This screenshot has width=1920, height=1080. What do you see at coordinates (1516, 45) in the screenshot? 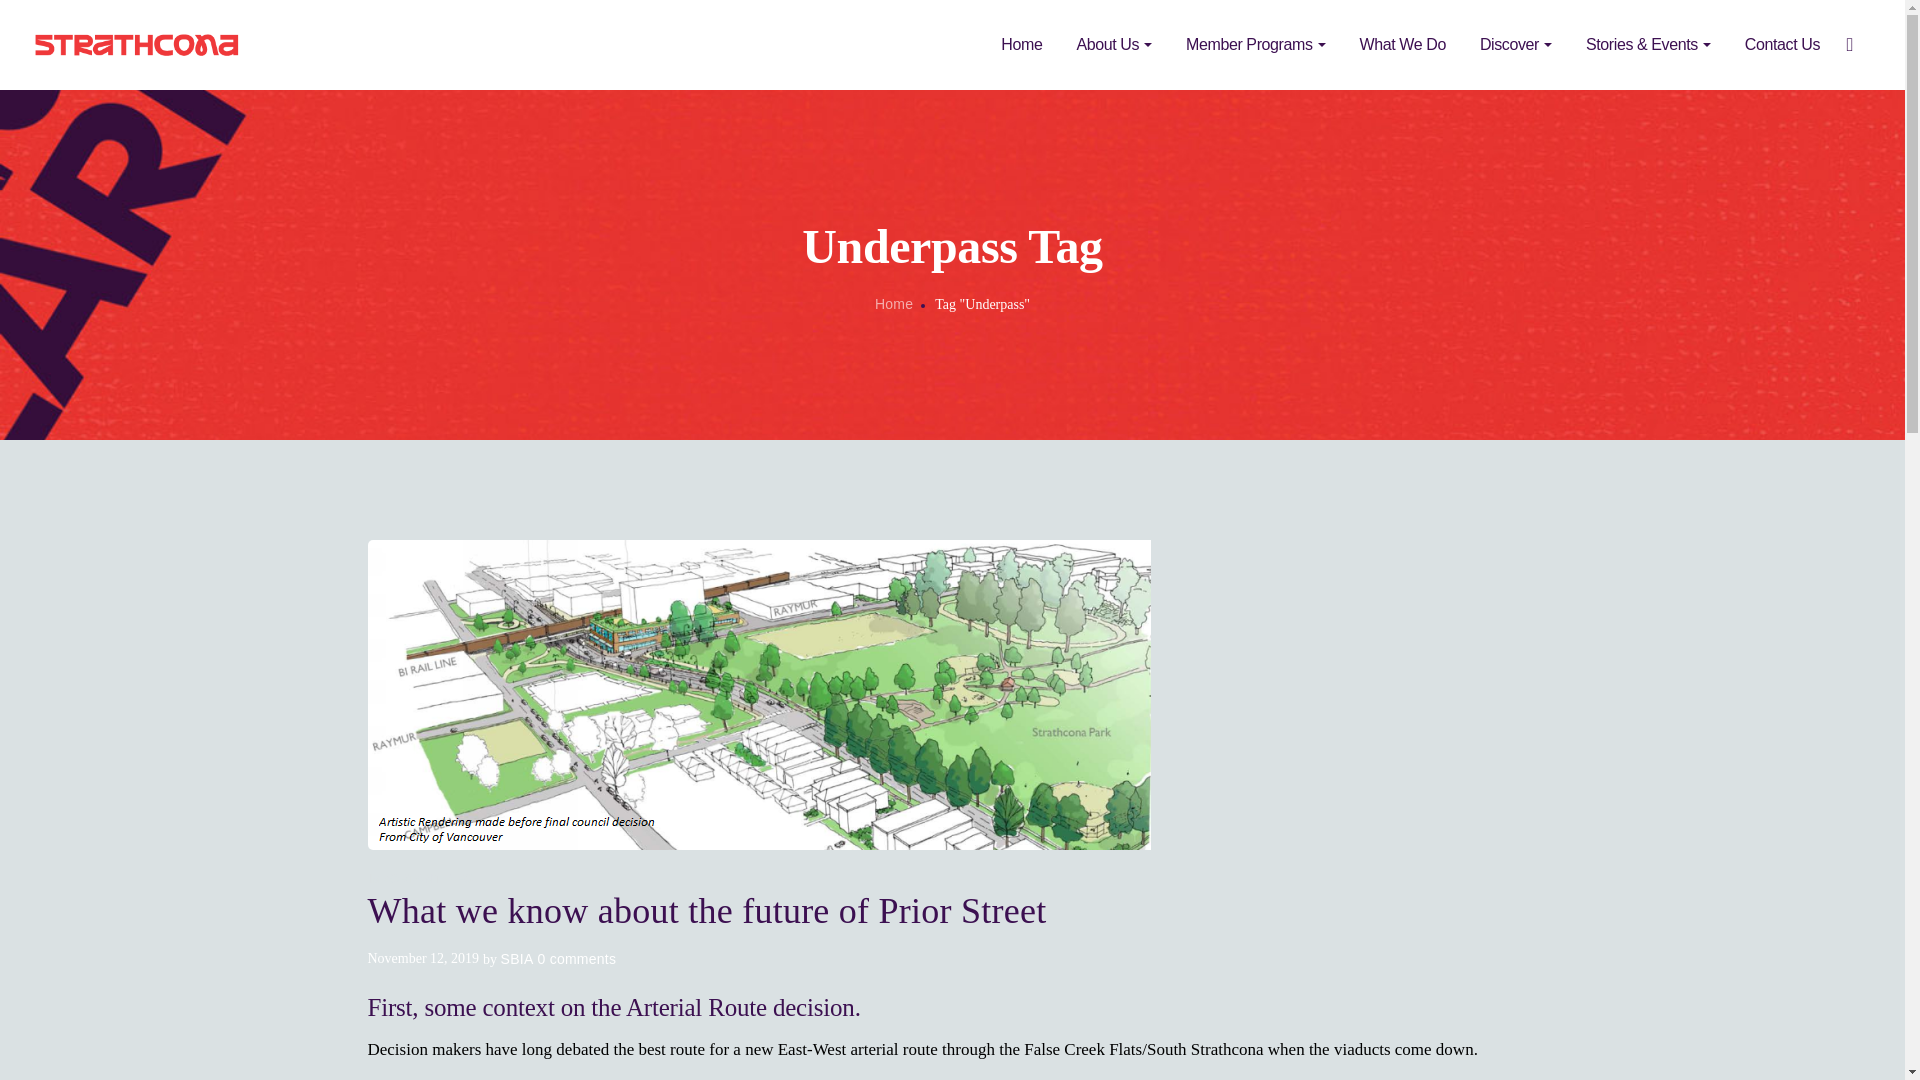
I see `Discover` at bounding box center [1516, 45].